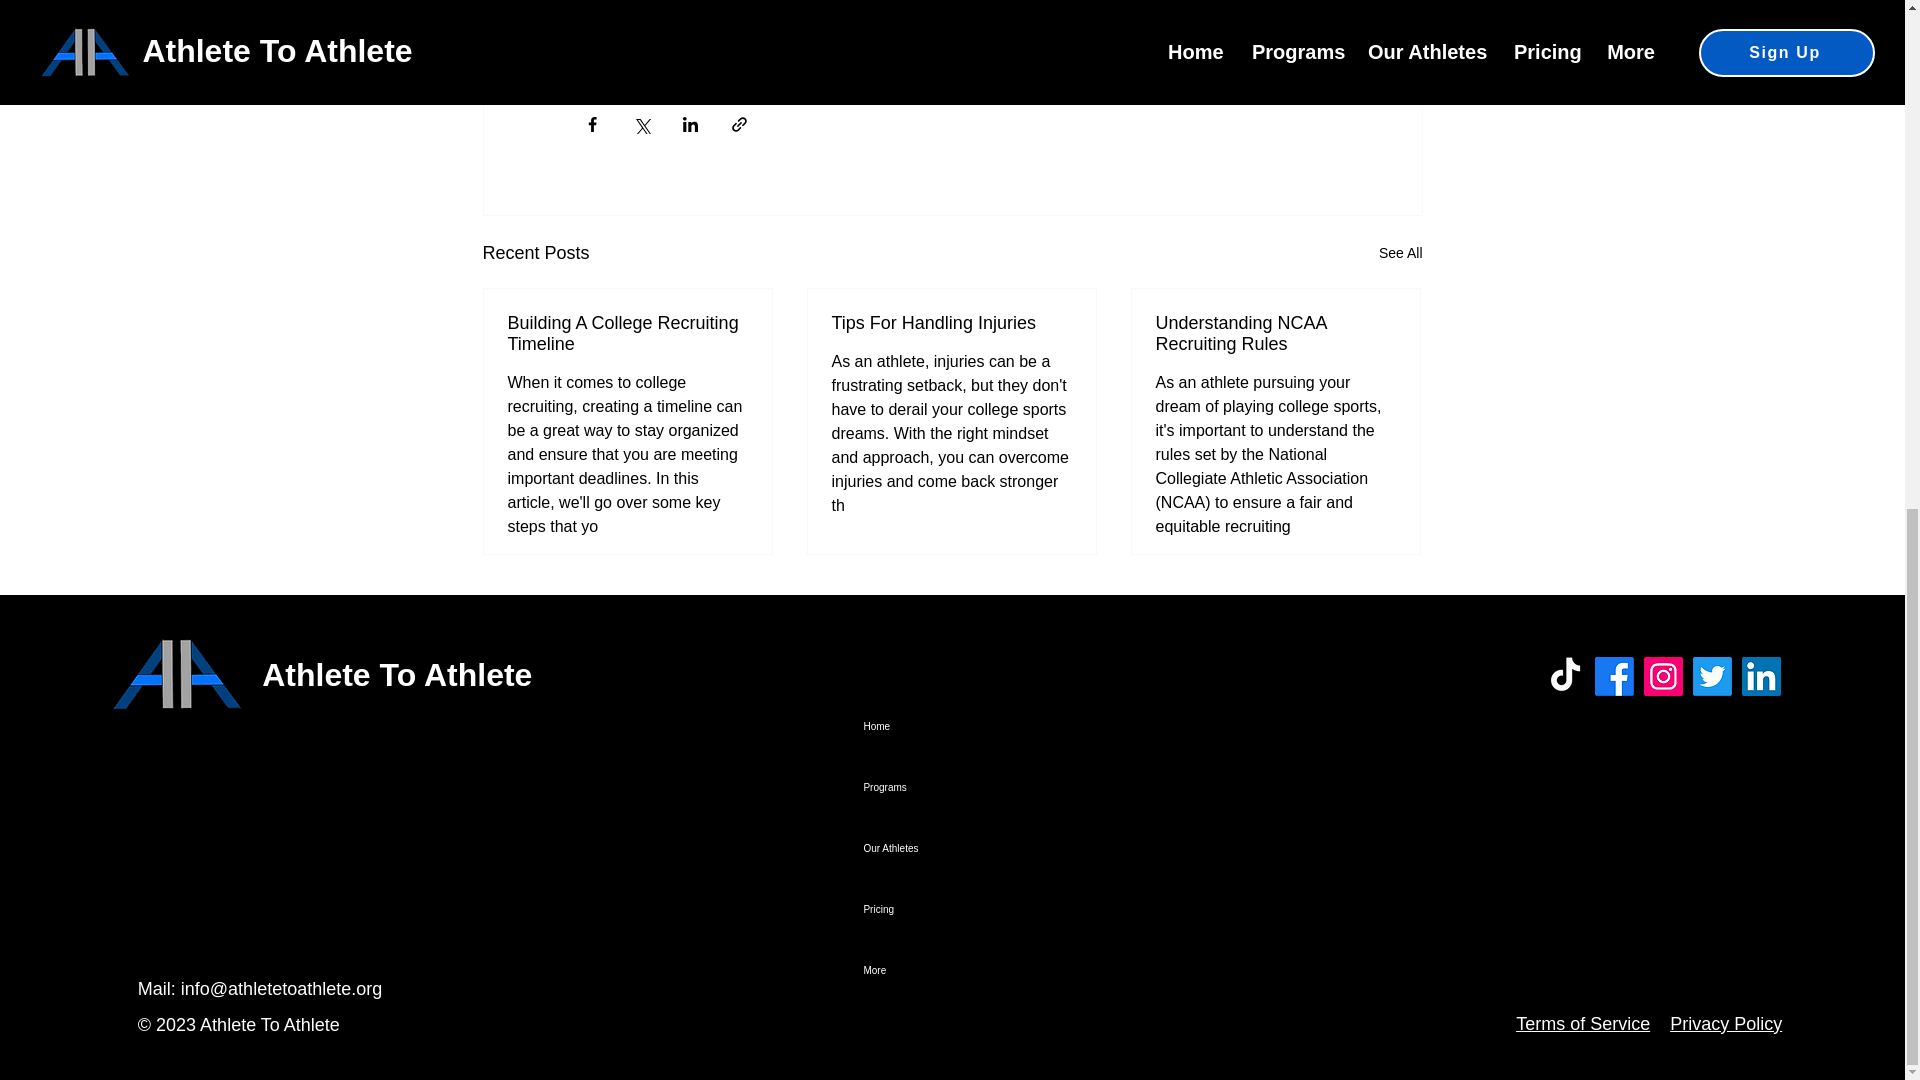 The image size is (1920, 1080). I want to click on Athlete To Athlete Logo "It Goes Beyond The Game", so click(176, 676).